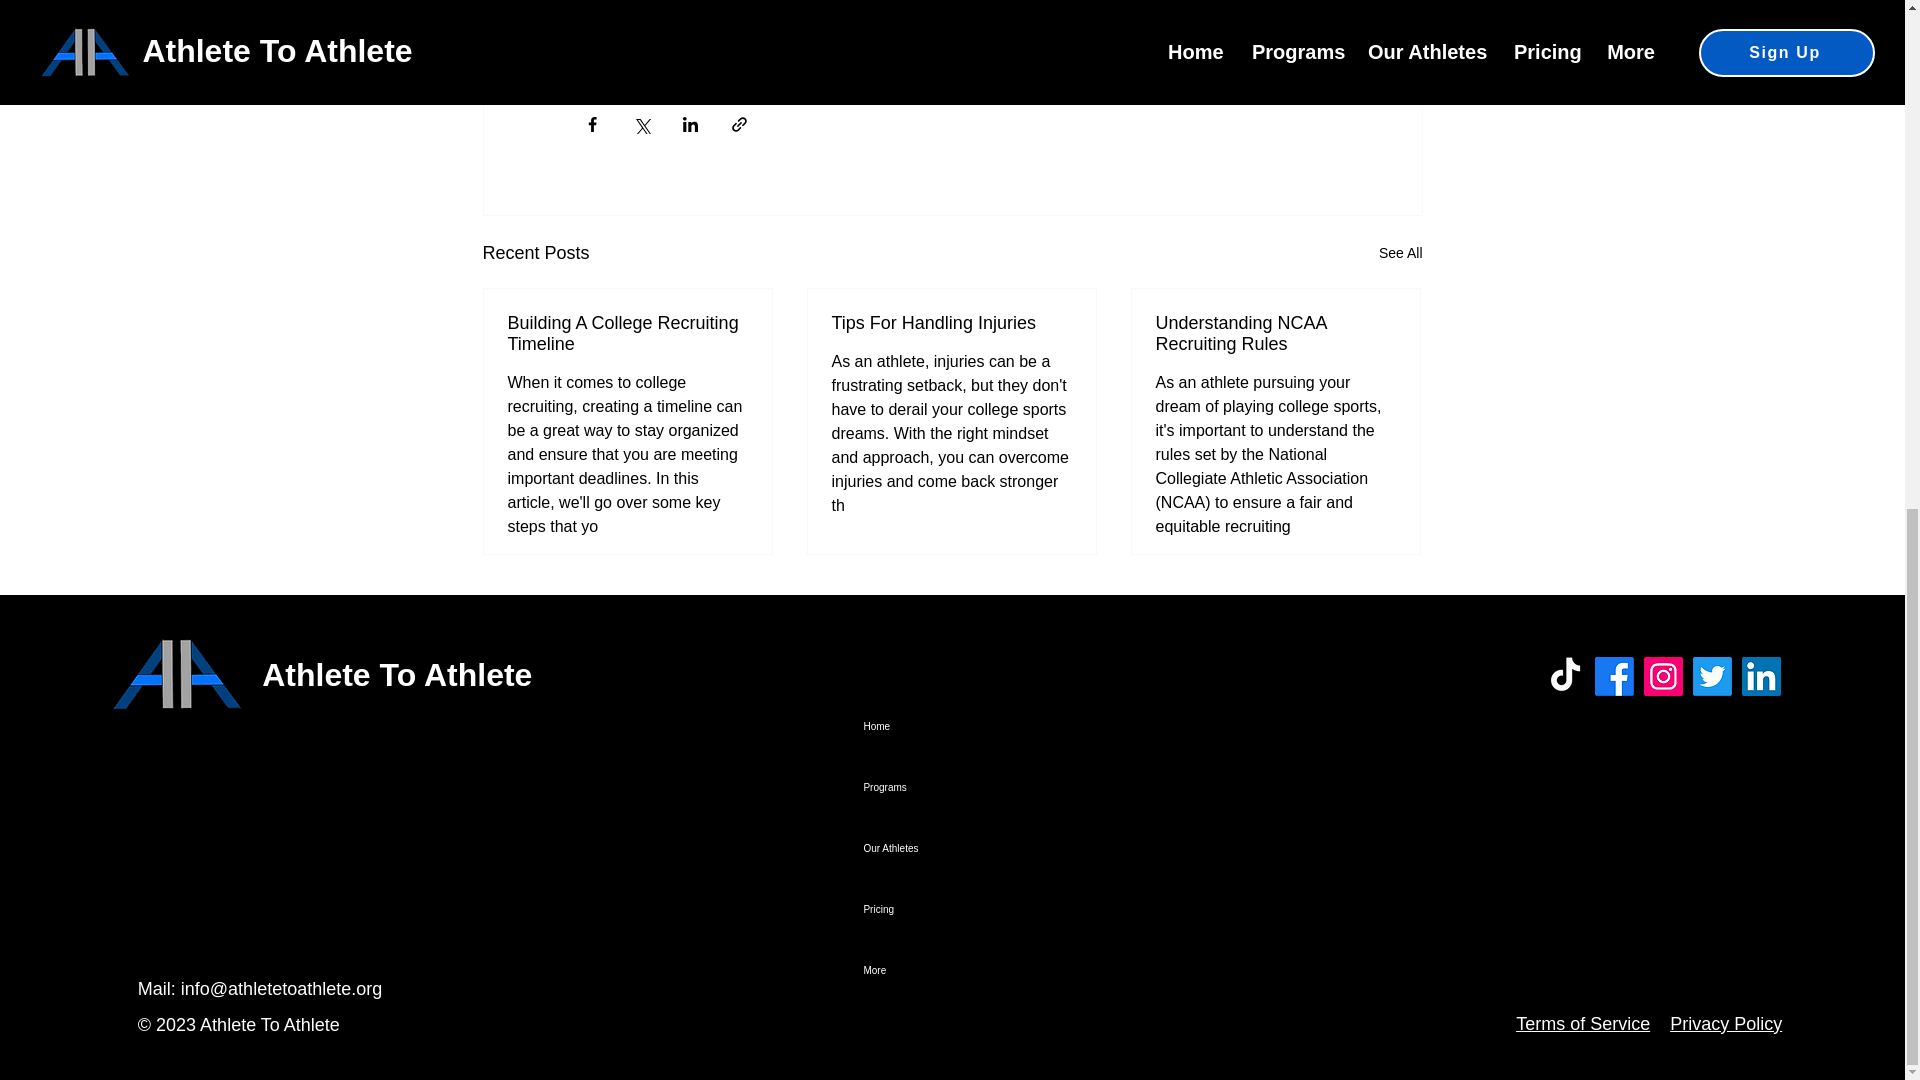 The image size is (1920, 1080). I want to click on Athlete To Athlete Logo "It Goes Beyond The Game", so click(176, 676).